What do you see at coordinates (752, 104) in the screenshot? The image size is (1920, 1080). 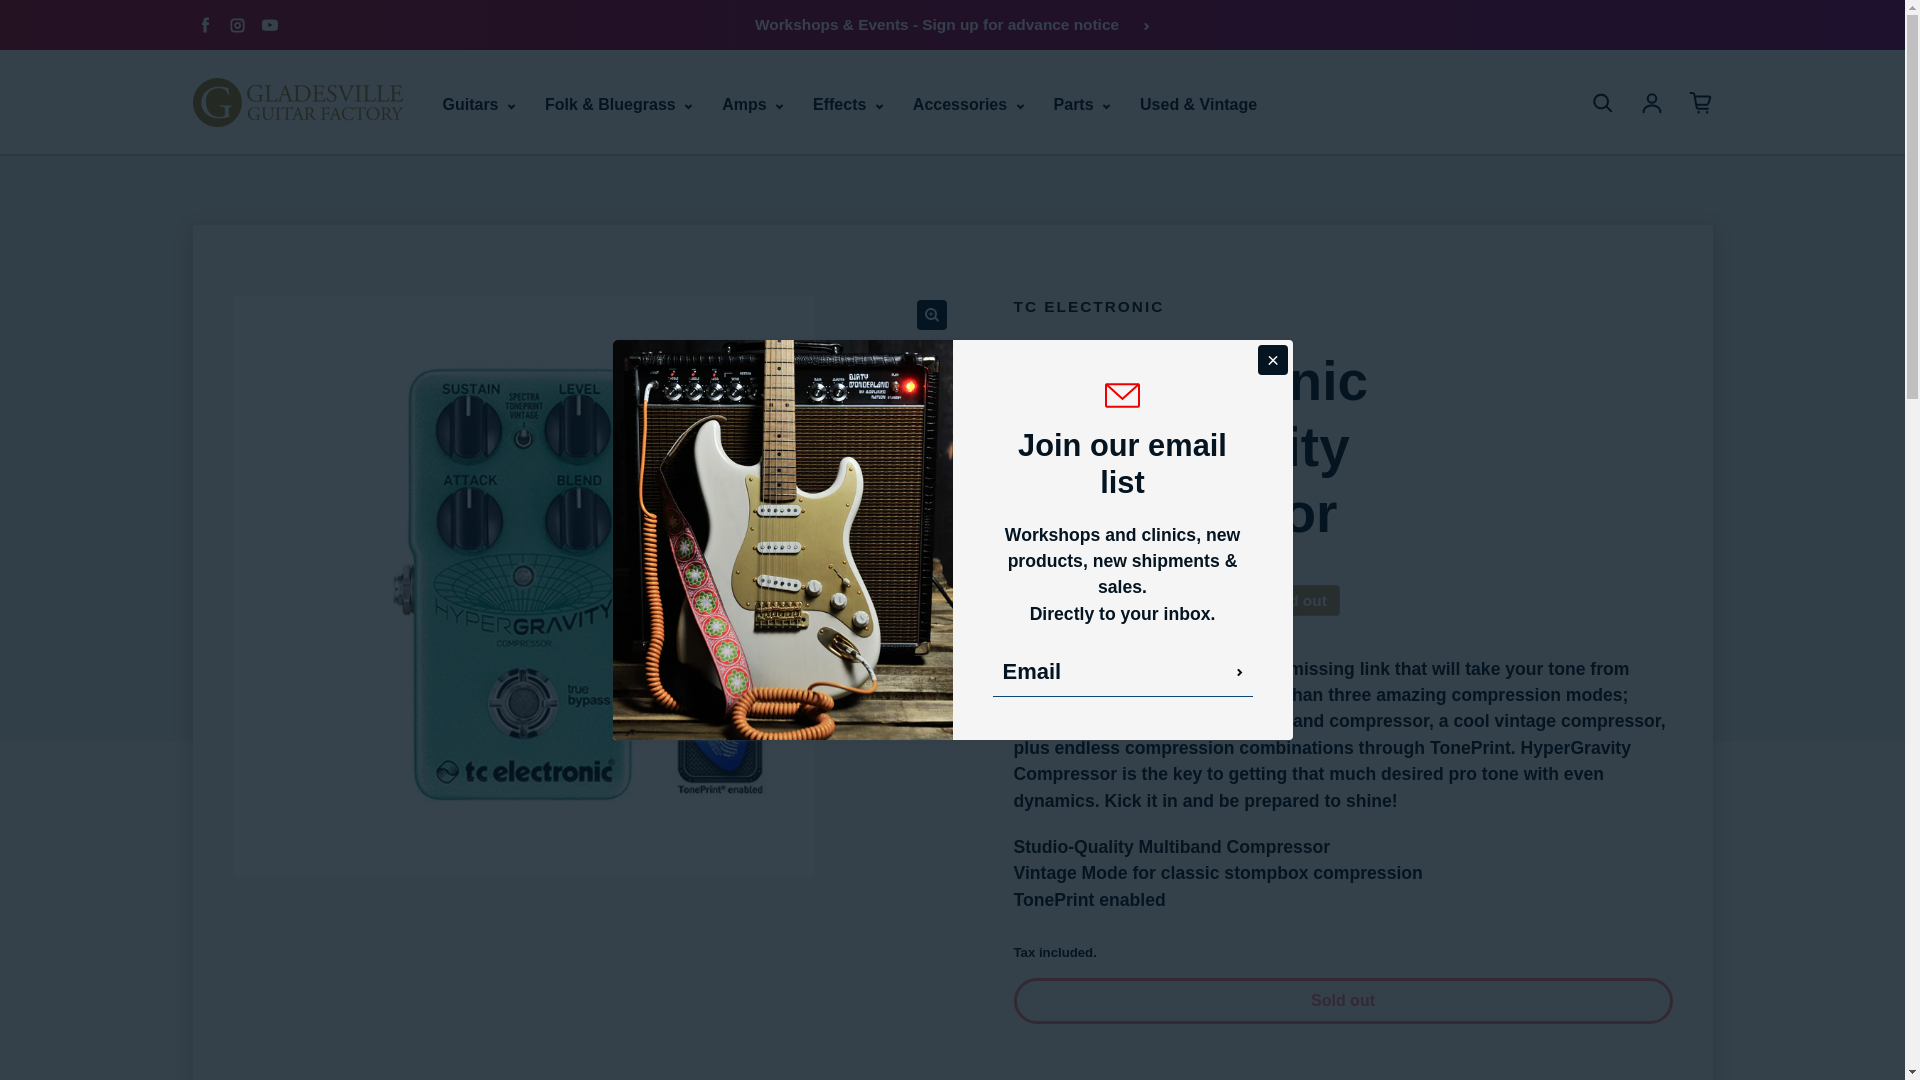 I see `Amps` at bounding box center [752, 104].